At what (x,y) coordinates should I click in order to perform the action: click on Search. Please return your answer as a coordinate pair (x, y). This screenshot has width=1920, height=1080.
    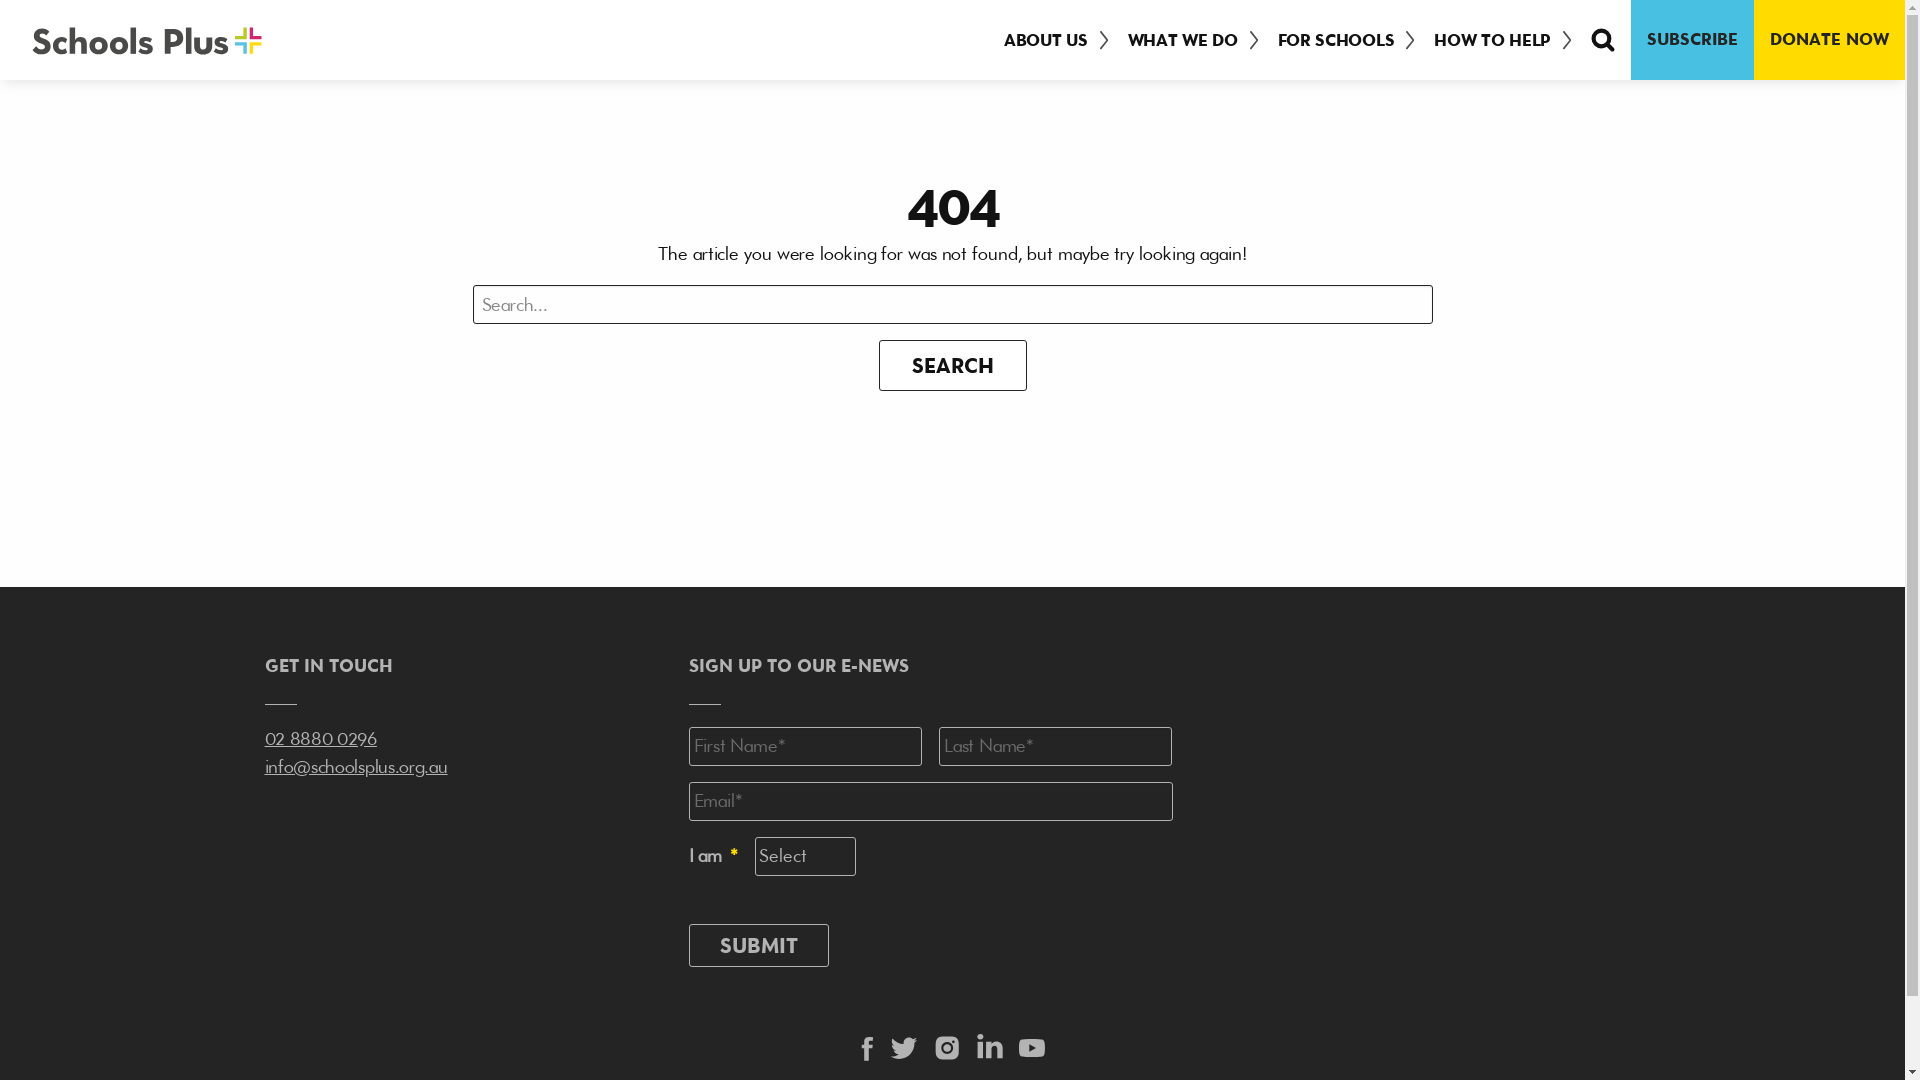
    Looking at the image, I should click on (952, 365).